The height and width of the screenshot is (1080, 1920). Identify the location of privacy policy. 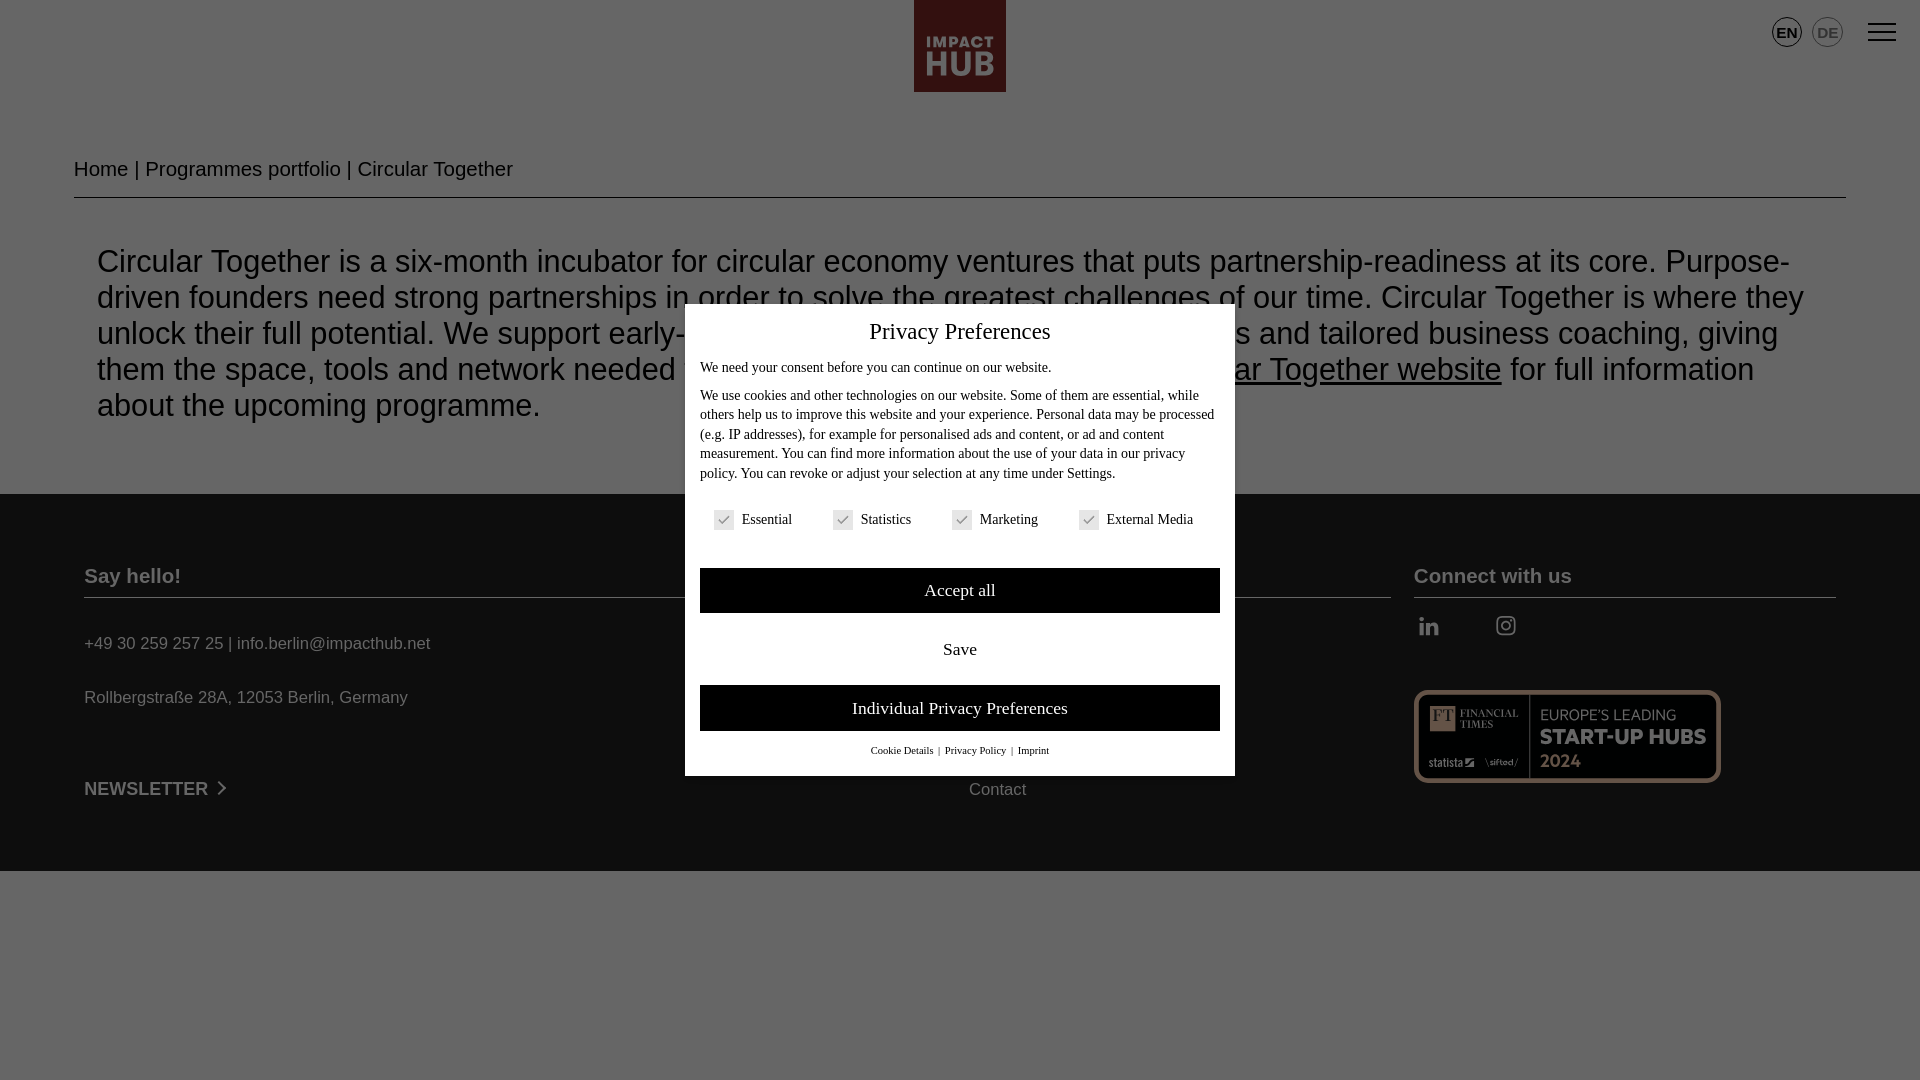
(942, 463).